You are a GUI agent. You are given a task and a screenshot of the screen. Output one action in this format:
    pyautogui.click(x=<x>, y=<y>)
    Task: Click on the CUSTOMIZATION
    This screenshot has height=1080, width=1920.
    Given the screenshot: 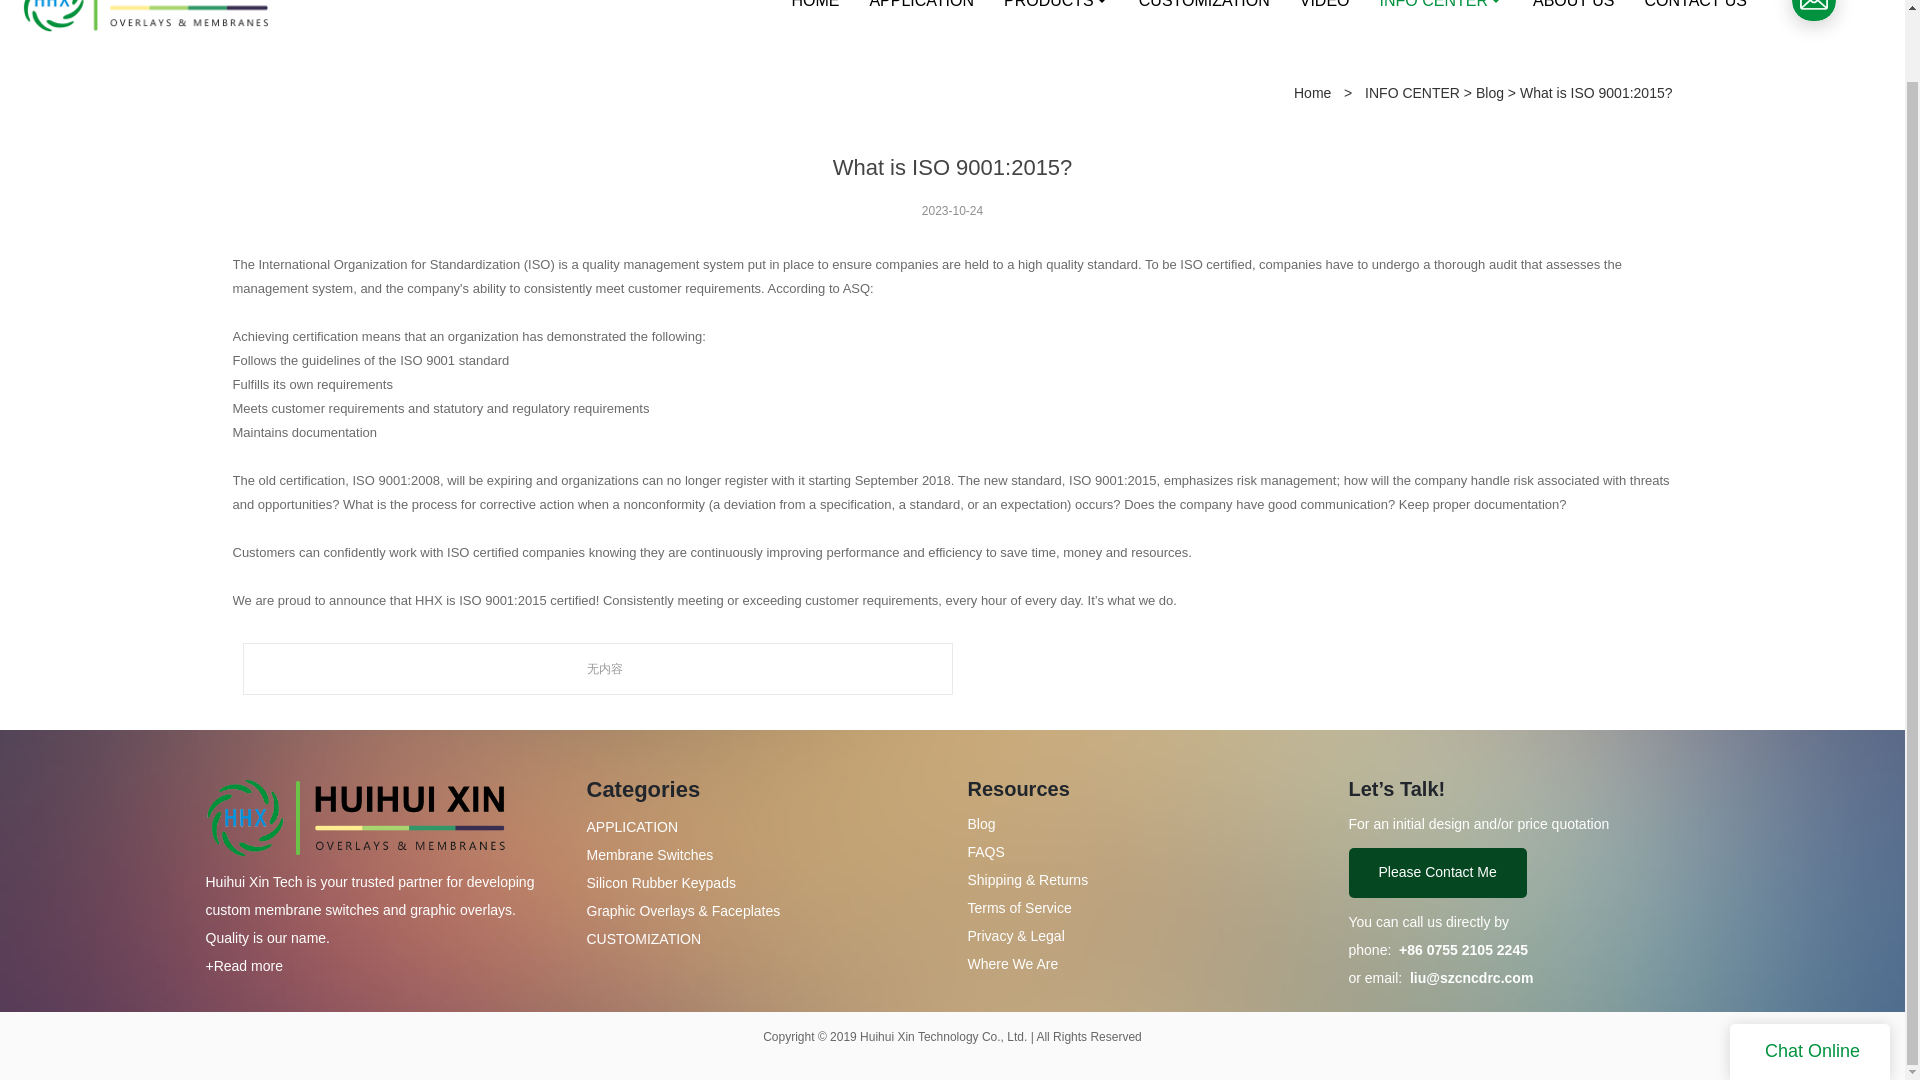 What is the action you would take?
    pyautogui.click(x=1204, y=23)
    